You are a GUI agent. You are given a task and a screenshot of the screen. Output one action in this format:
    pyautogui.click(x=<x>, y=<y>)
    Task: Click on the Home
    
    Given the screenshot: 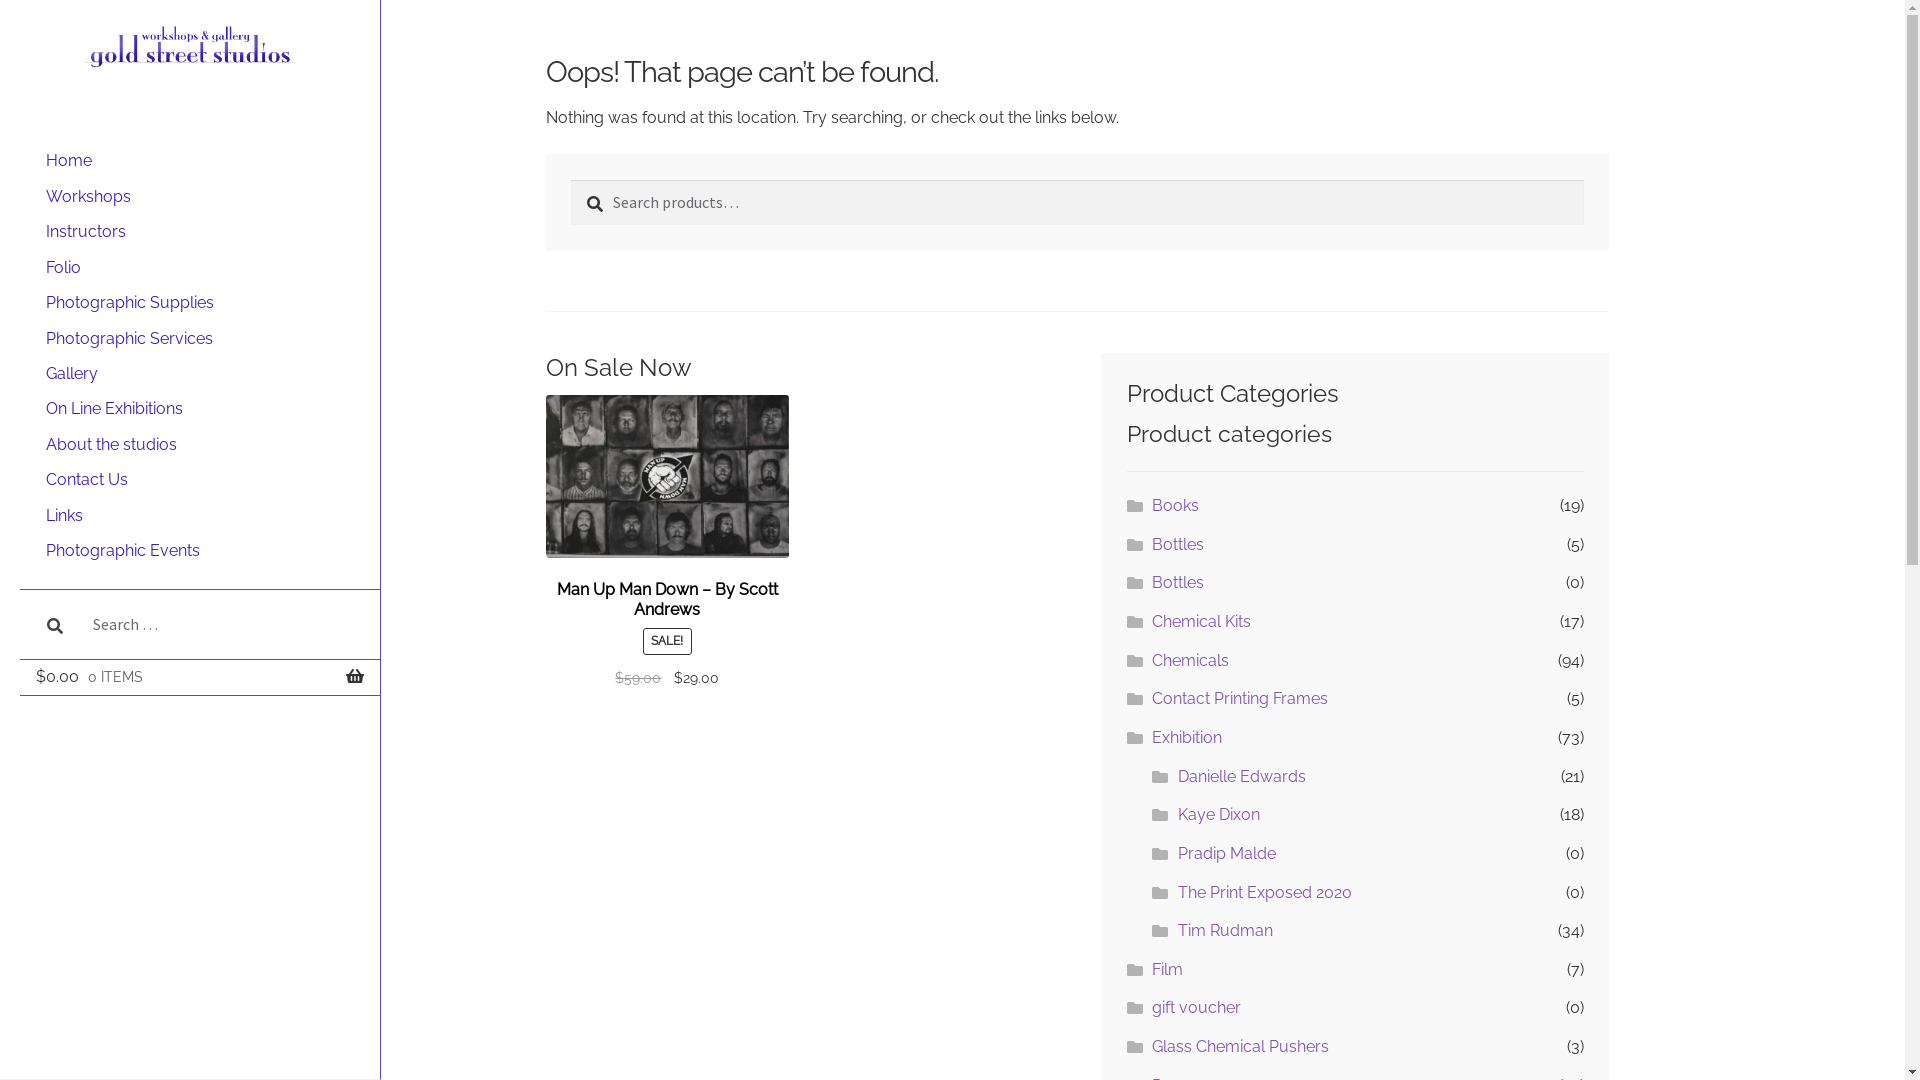 What is the action you would take?
    pyautogui.click(x=205, y=160)
    